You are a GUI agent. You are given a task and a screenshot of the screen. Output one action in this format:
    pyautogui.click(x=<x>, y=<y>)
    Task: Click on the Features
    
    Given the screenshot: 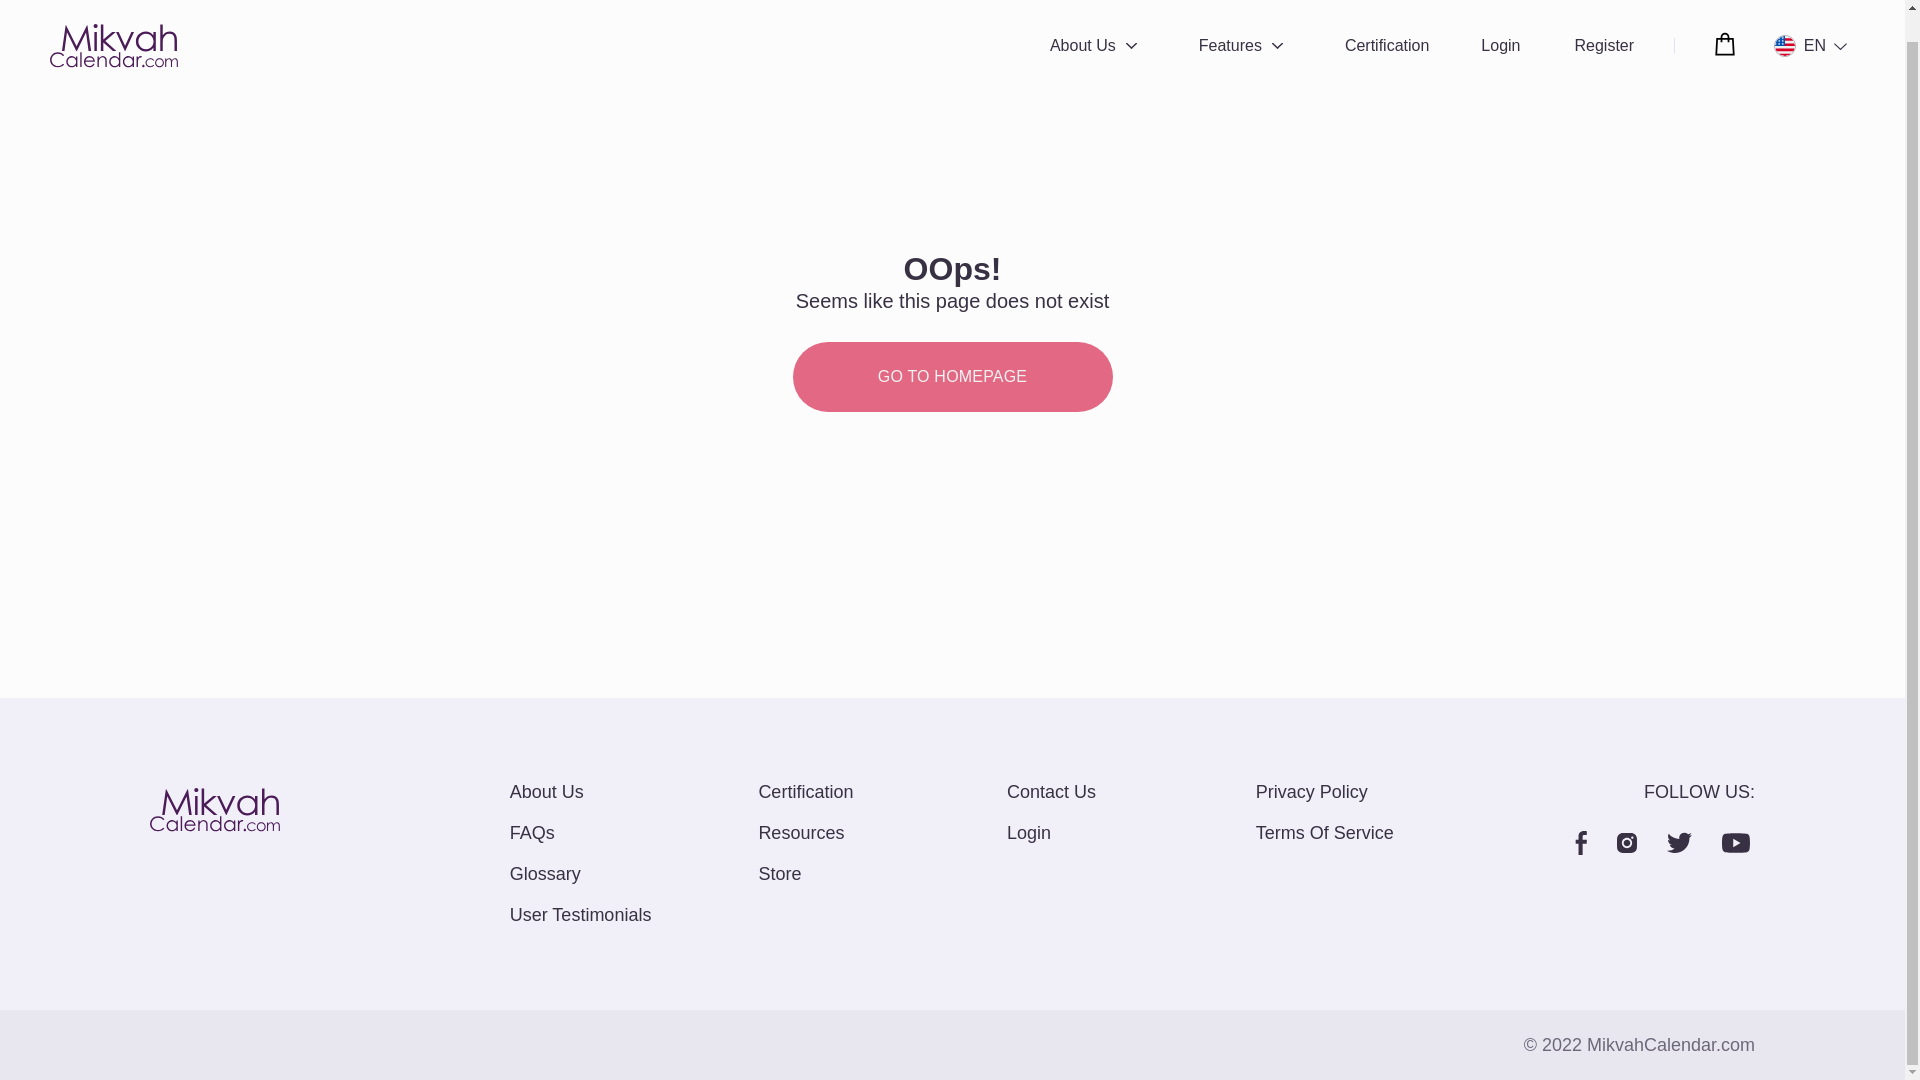 What is the action you would take?
    pyautogui.click(x=1230, y=17)
    